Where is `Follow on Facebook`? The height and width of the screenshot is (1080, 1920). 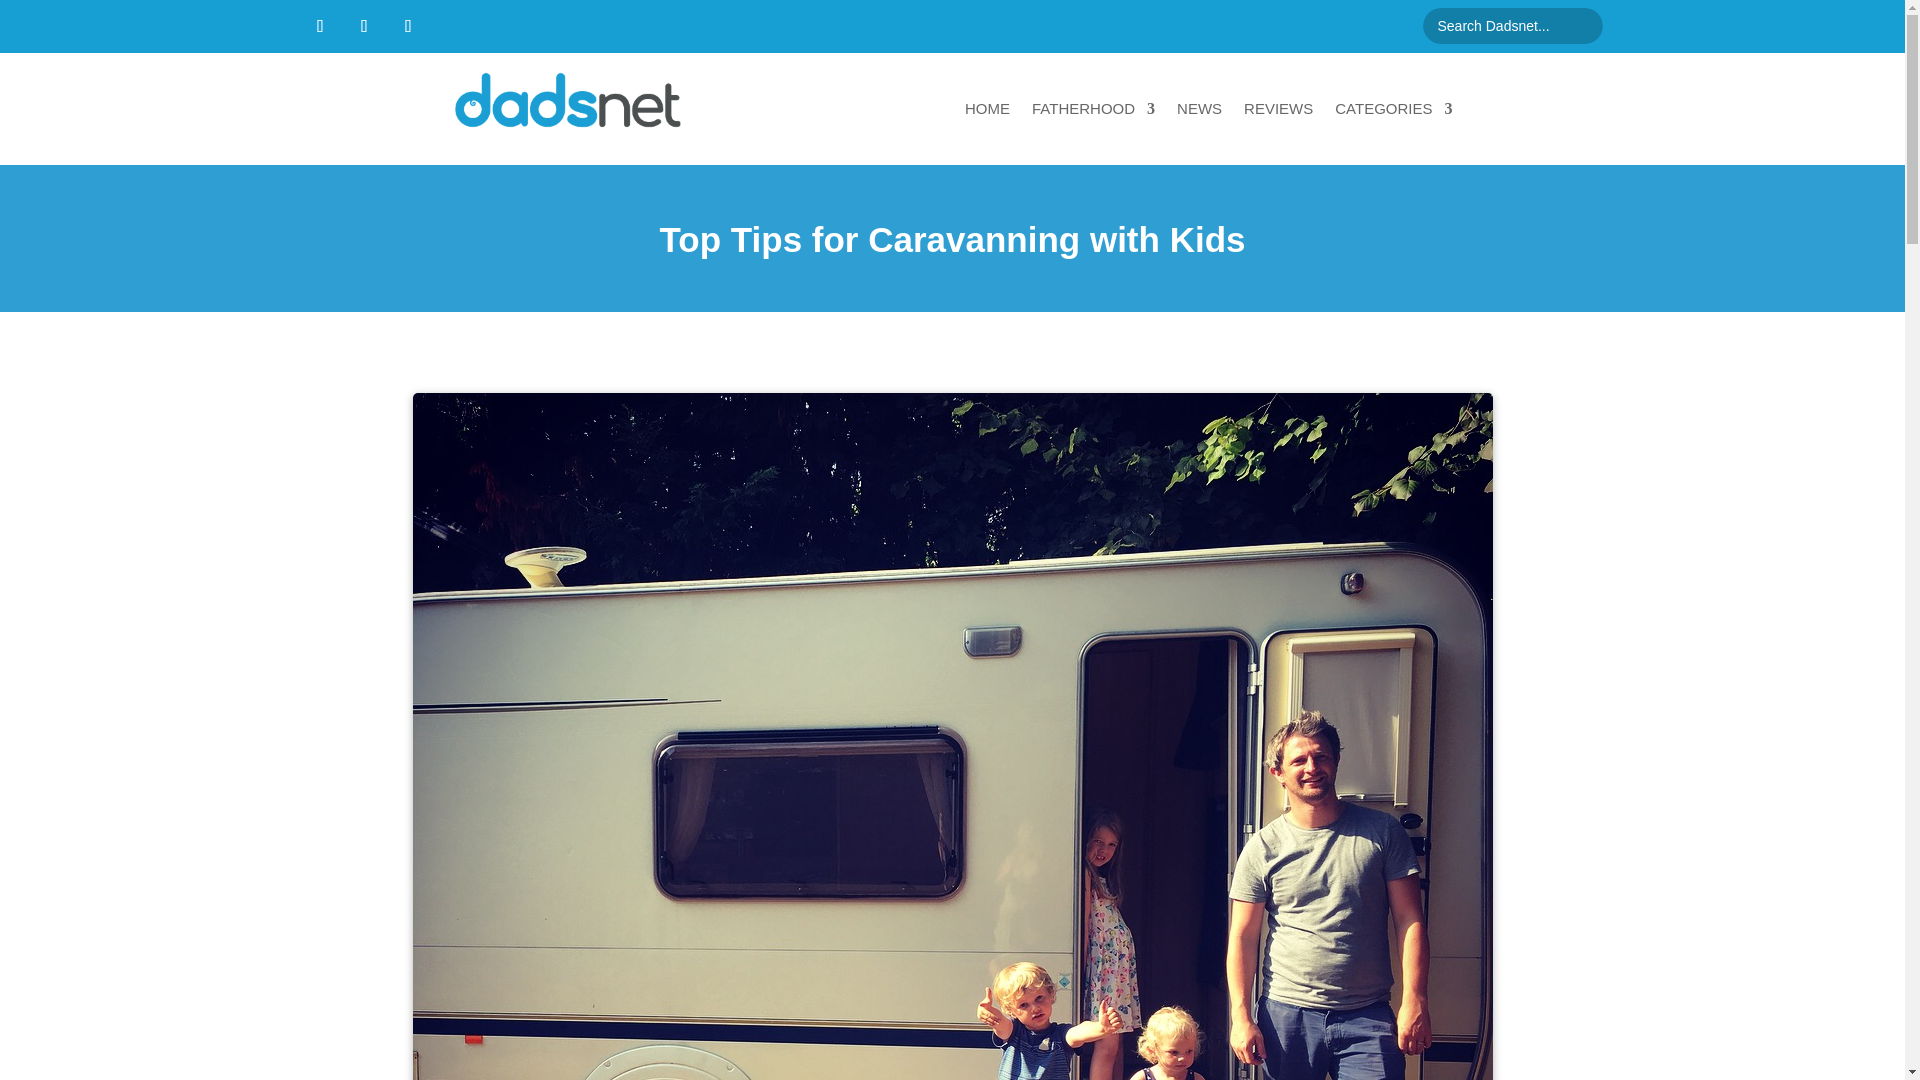
Follow on Facebook is located at coordinates (319, 26).